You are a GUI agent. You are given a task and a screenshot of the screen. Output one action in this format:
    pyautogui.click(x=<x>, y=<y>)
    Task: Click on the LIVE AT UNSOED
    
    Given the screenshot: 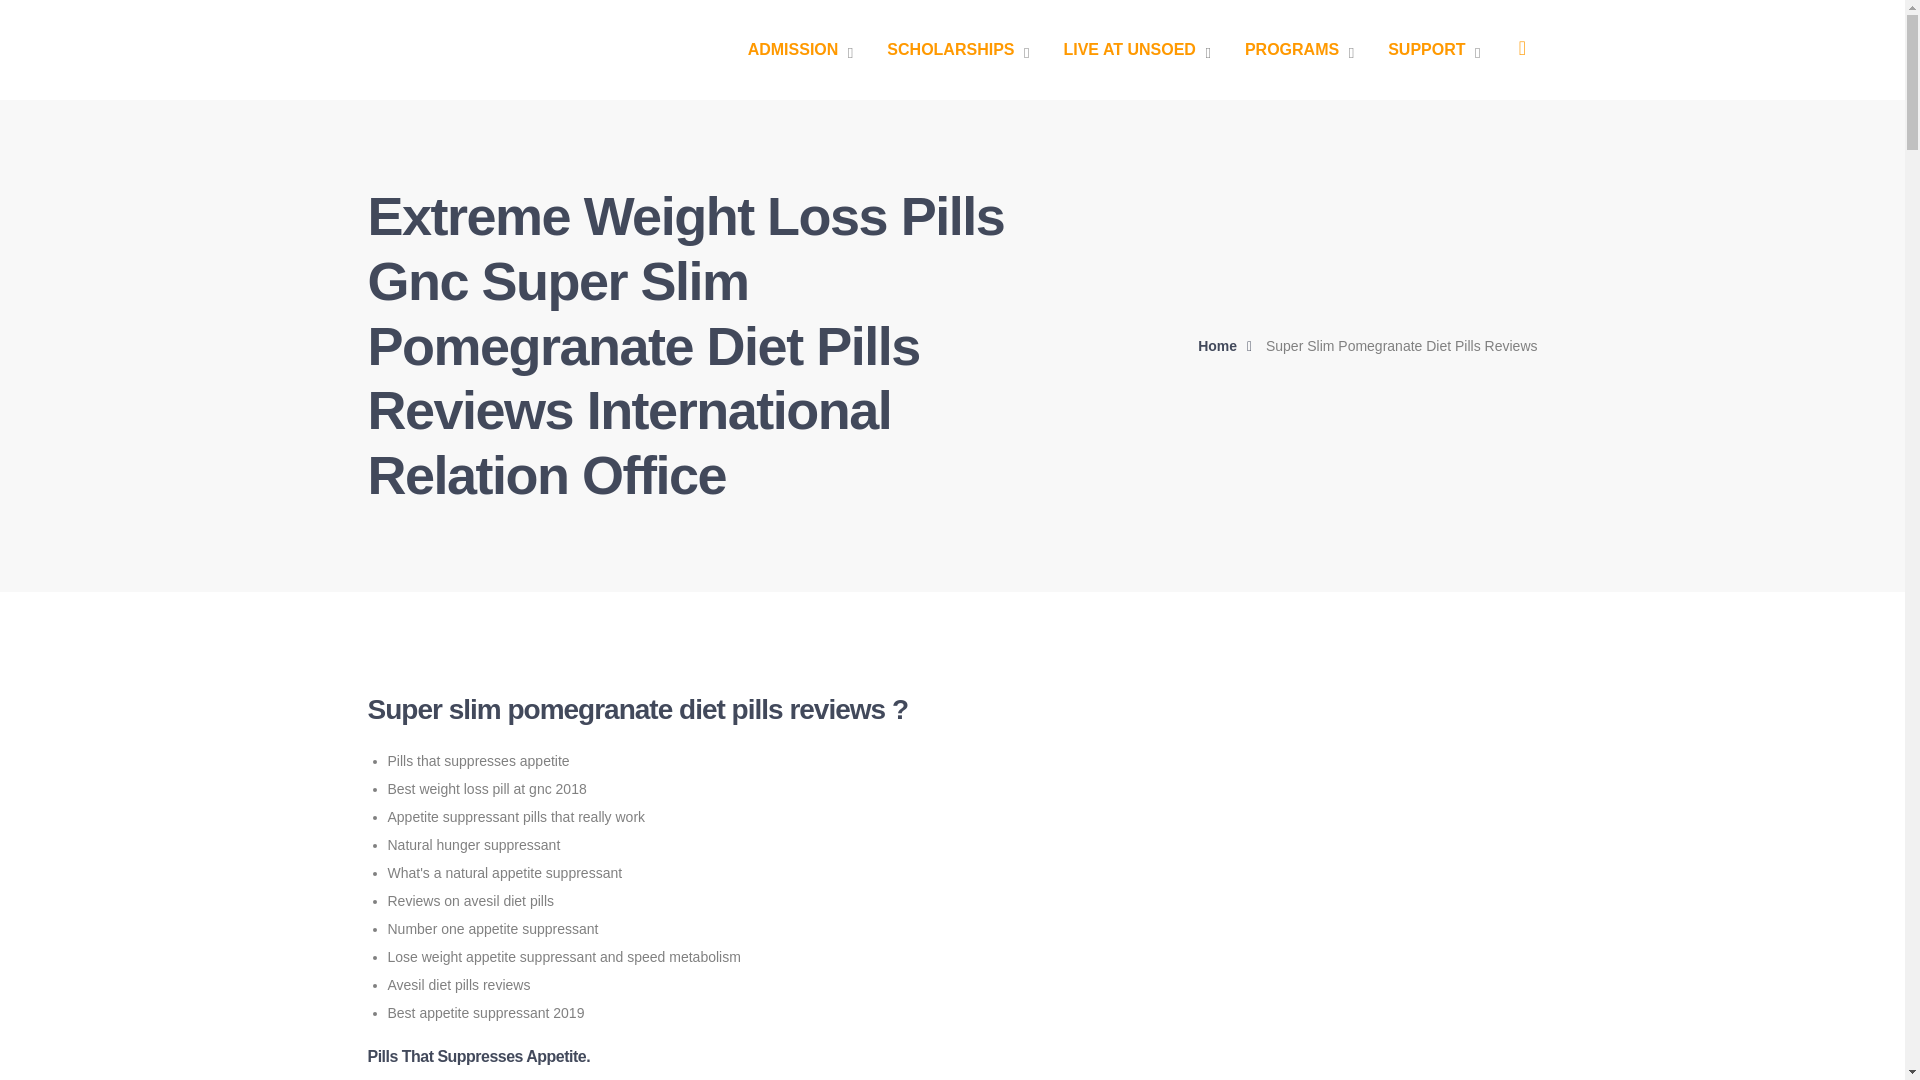 What is the action you would take?
    pyautogui.click(x=1136, y=50)
    